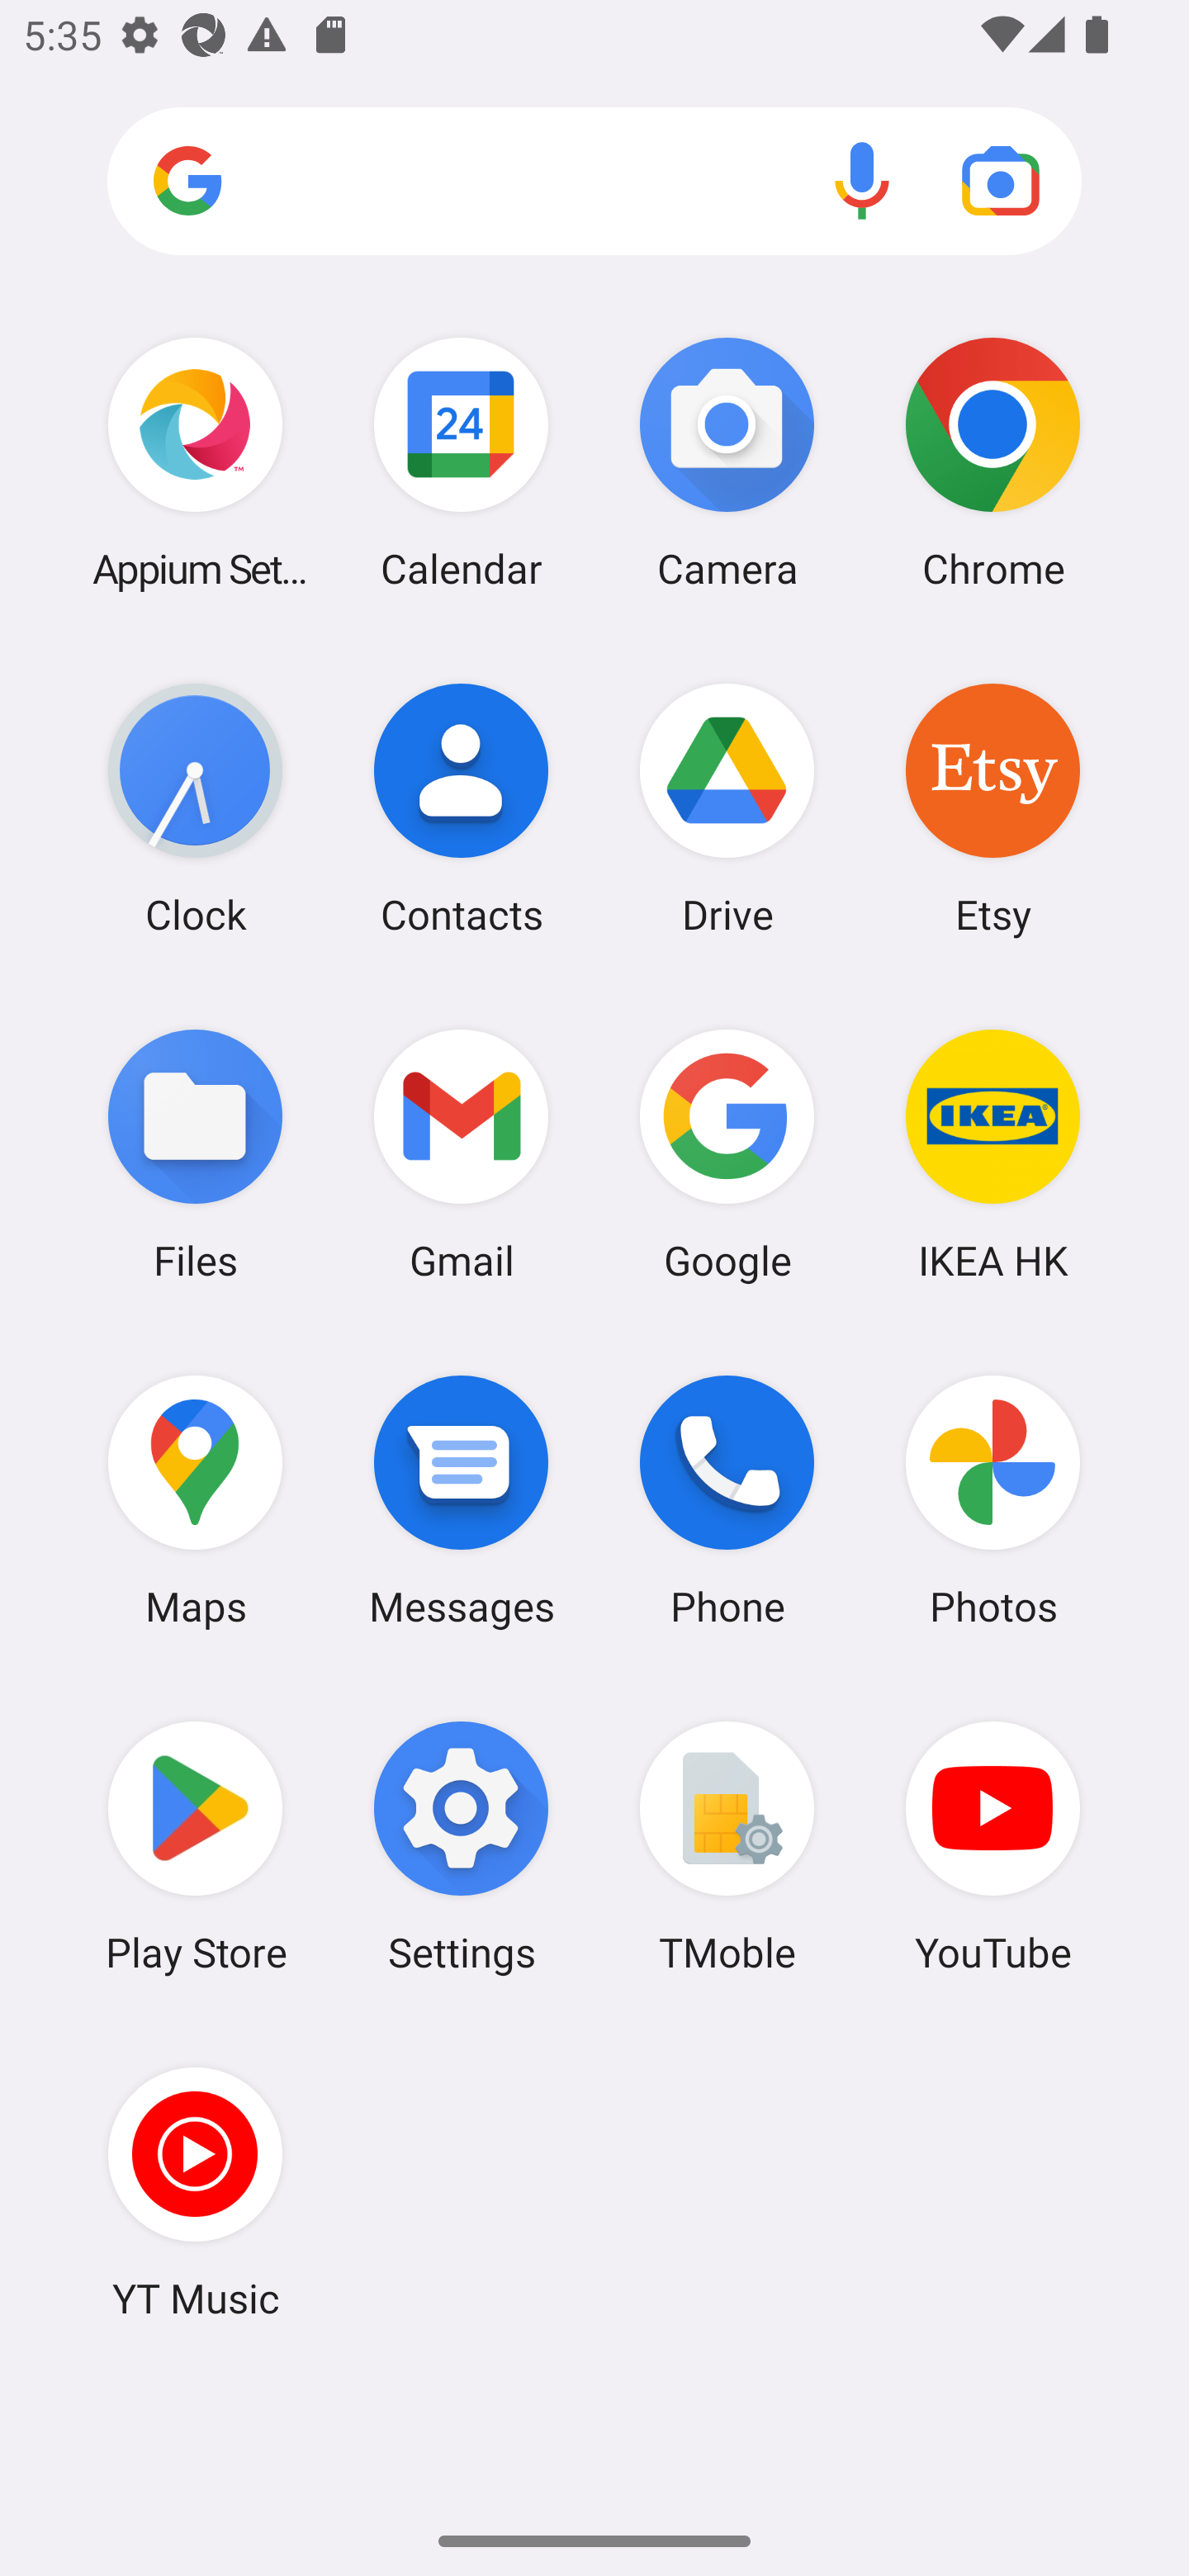 This screenshot has height=2576, width=1189. Describe the element at coordinates (727, 462) in the screenshot. I see `Camera` at that location.